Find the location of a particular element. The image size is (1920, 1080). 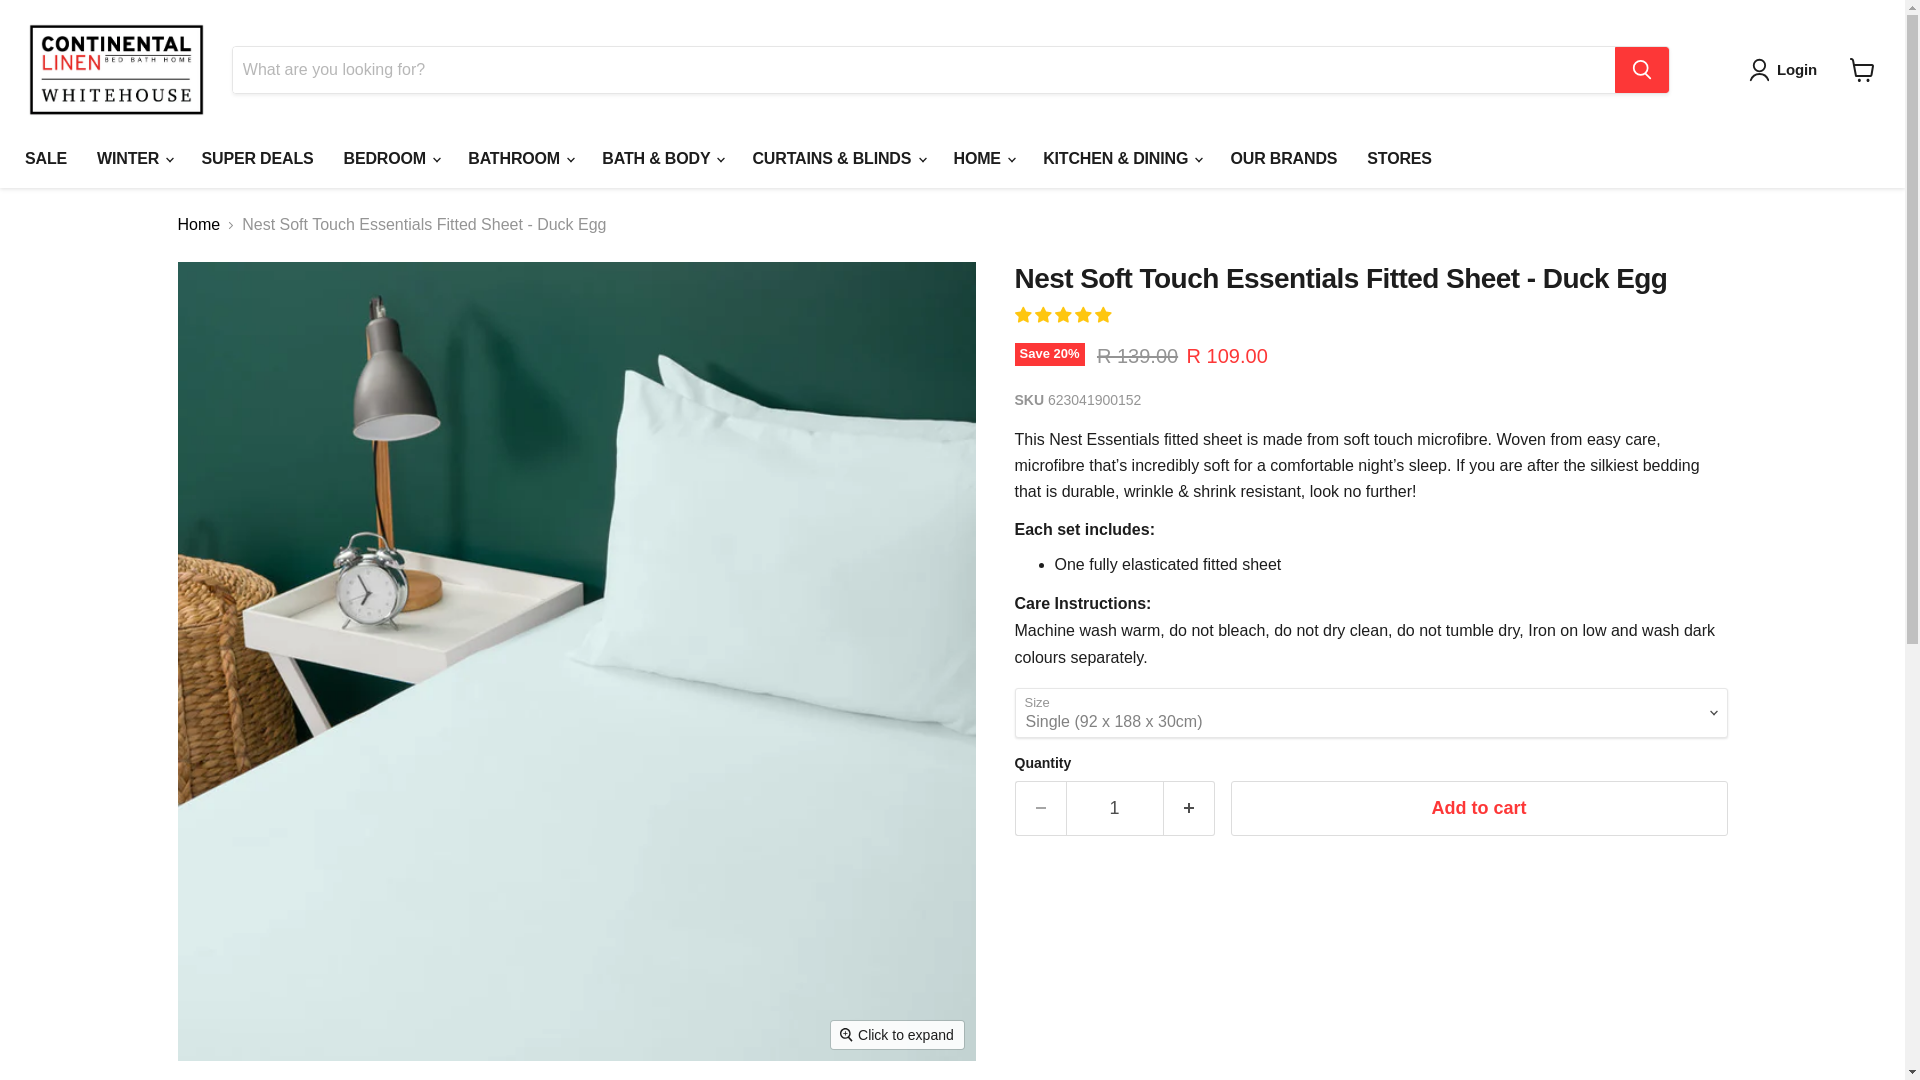

View cart is located at coordinates (1862, 69).